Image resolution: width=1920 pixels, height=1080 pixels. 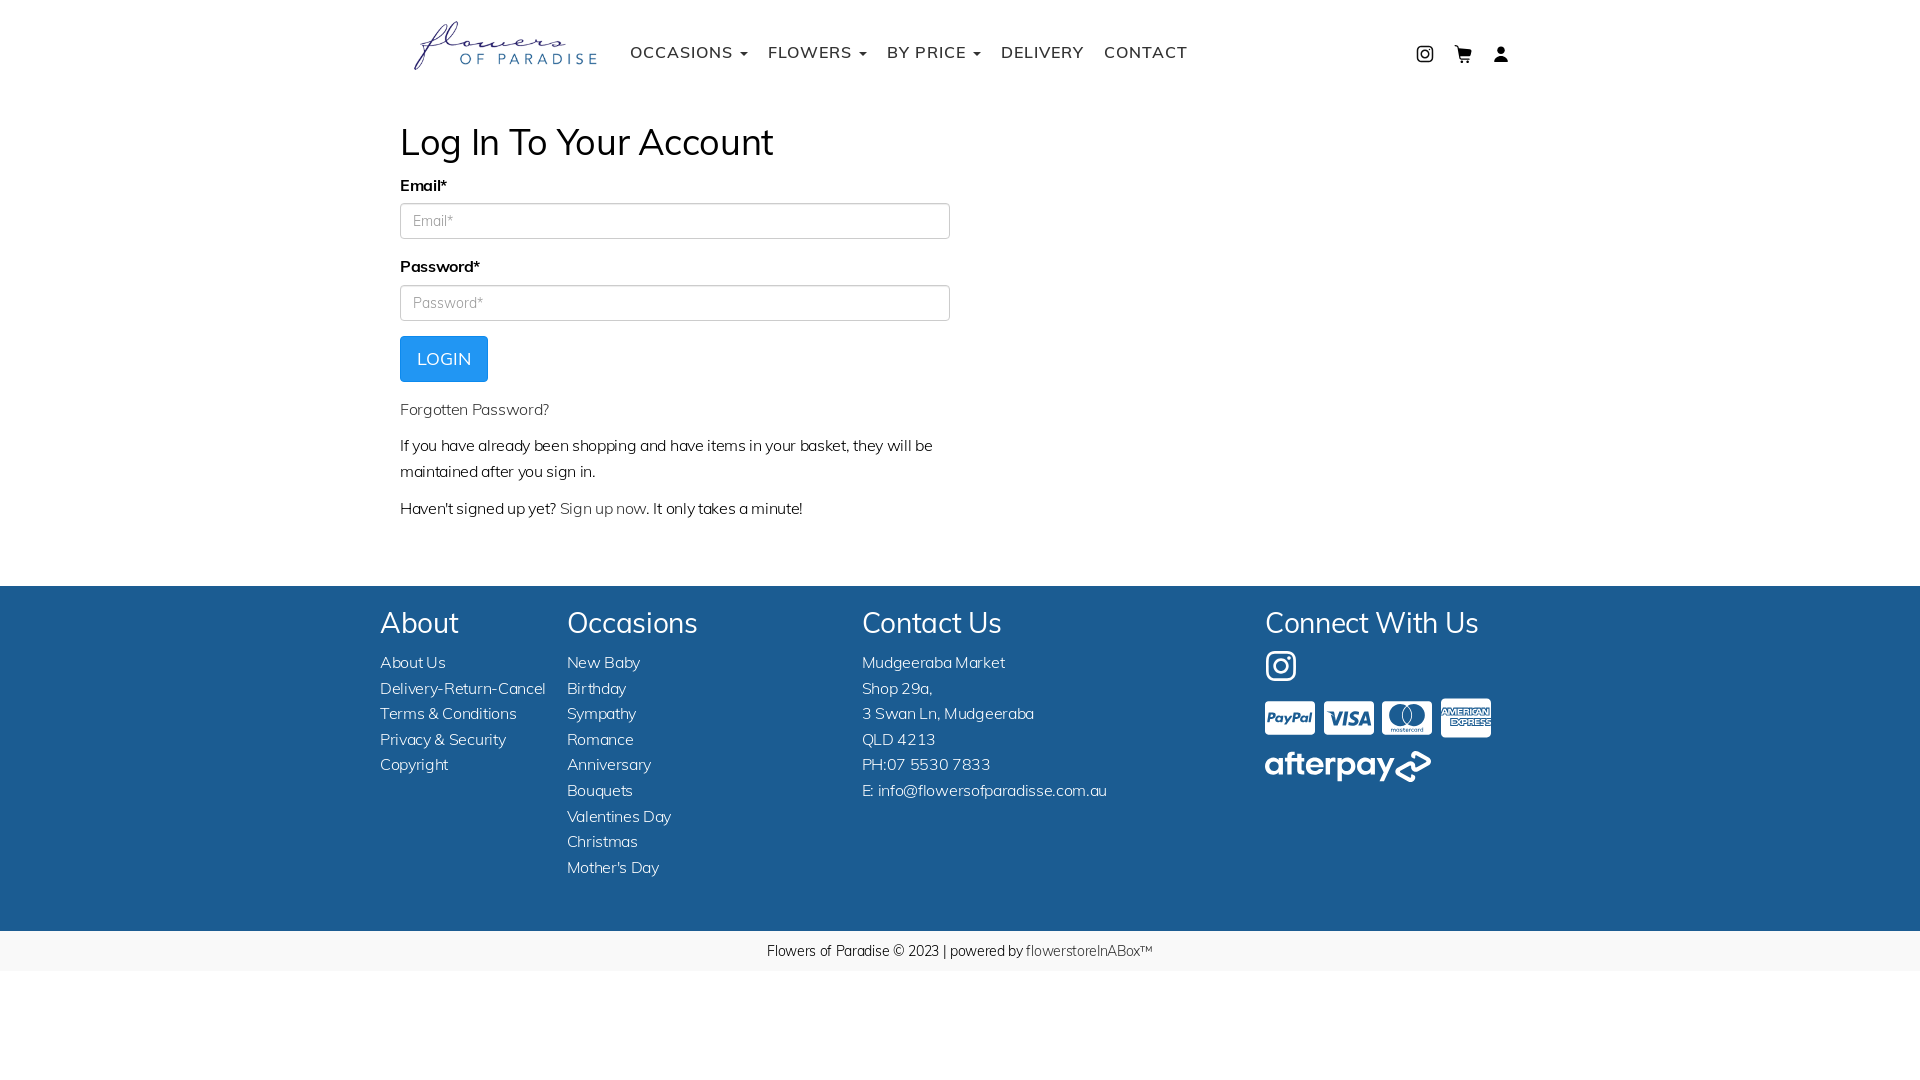 What do you see at coordinates (604, 662) in the screenshot?
I see `New Baby` at bounding box center [604, 662].